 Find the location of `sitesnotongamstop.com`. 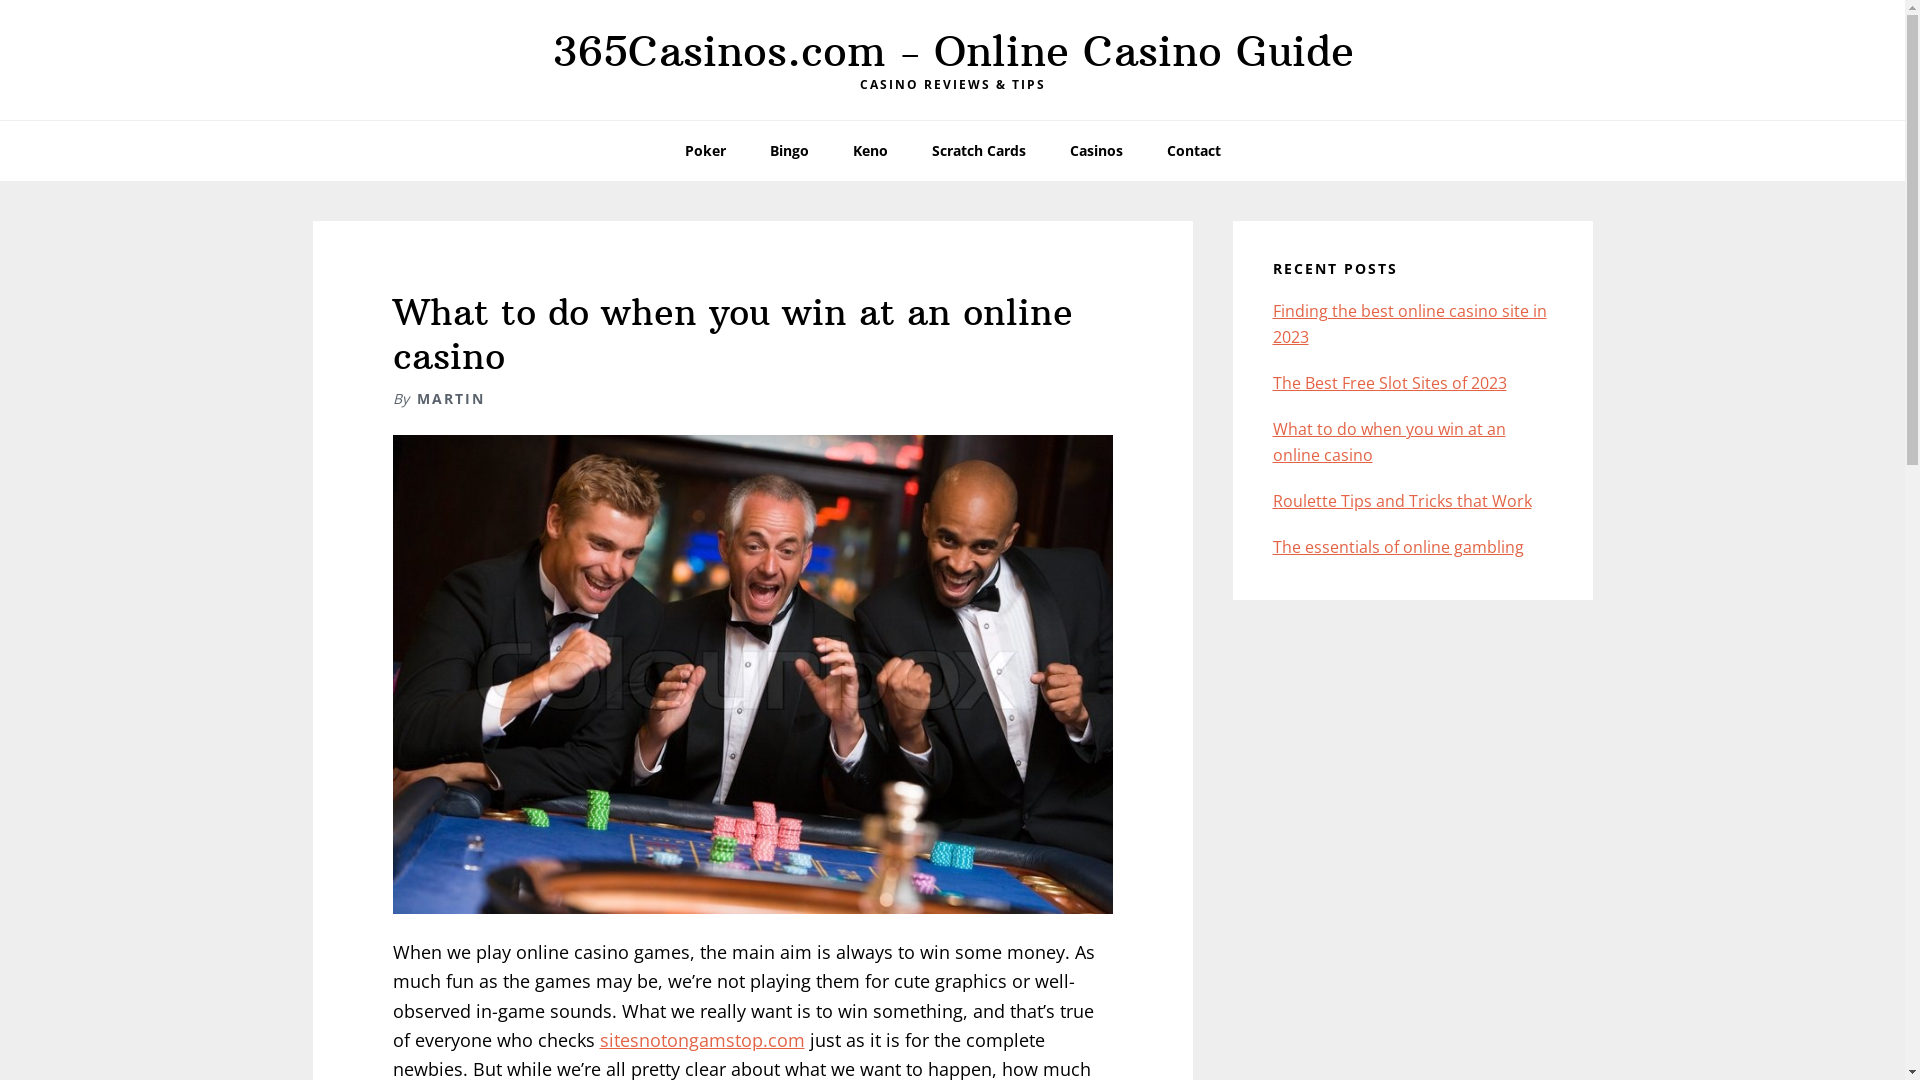

sitesnotongamstop.com is located at coordinates (702, 1040).